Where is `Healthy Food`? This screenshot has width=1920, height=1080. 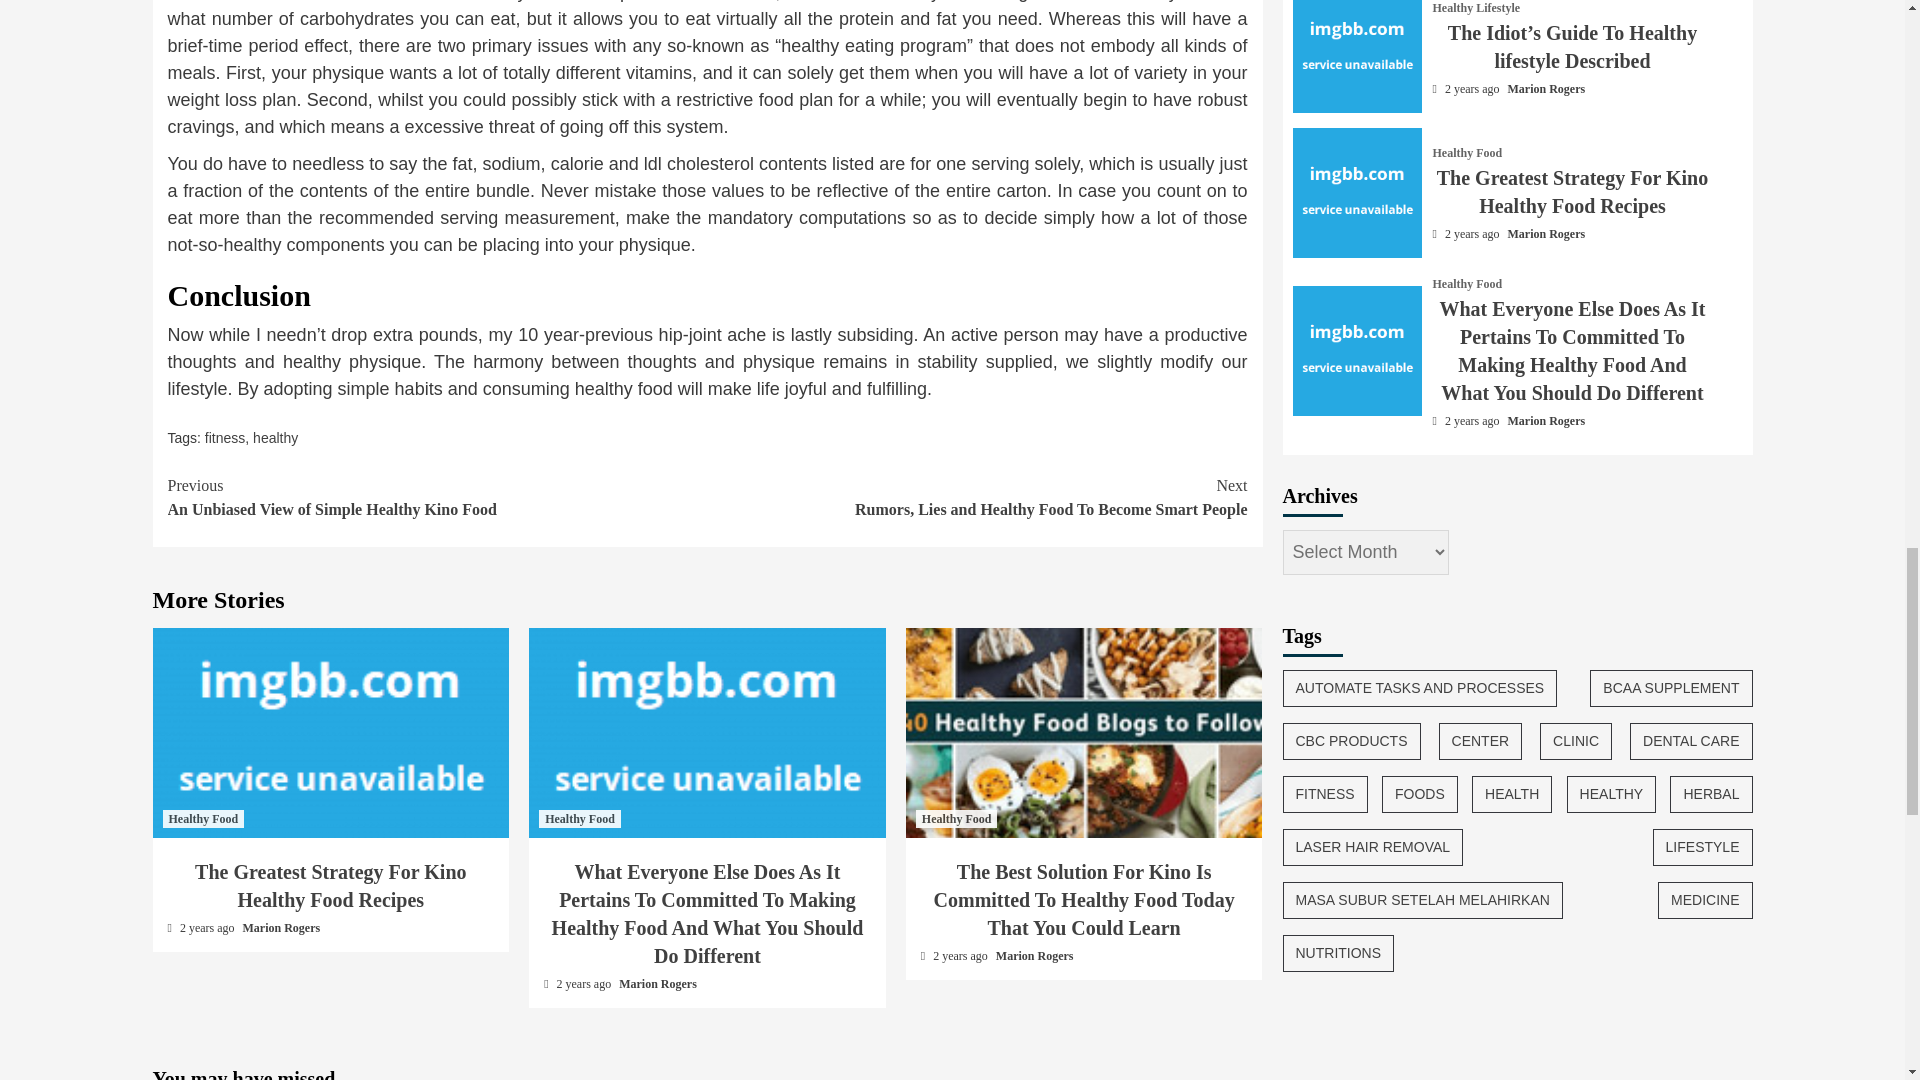
Healthy Food is located at coordinates (956, 819).